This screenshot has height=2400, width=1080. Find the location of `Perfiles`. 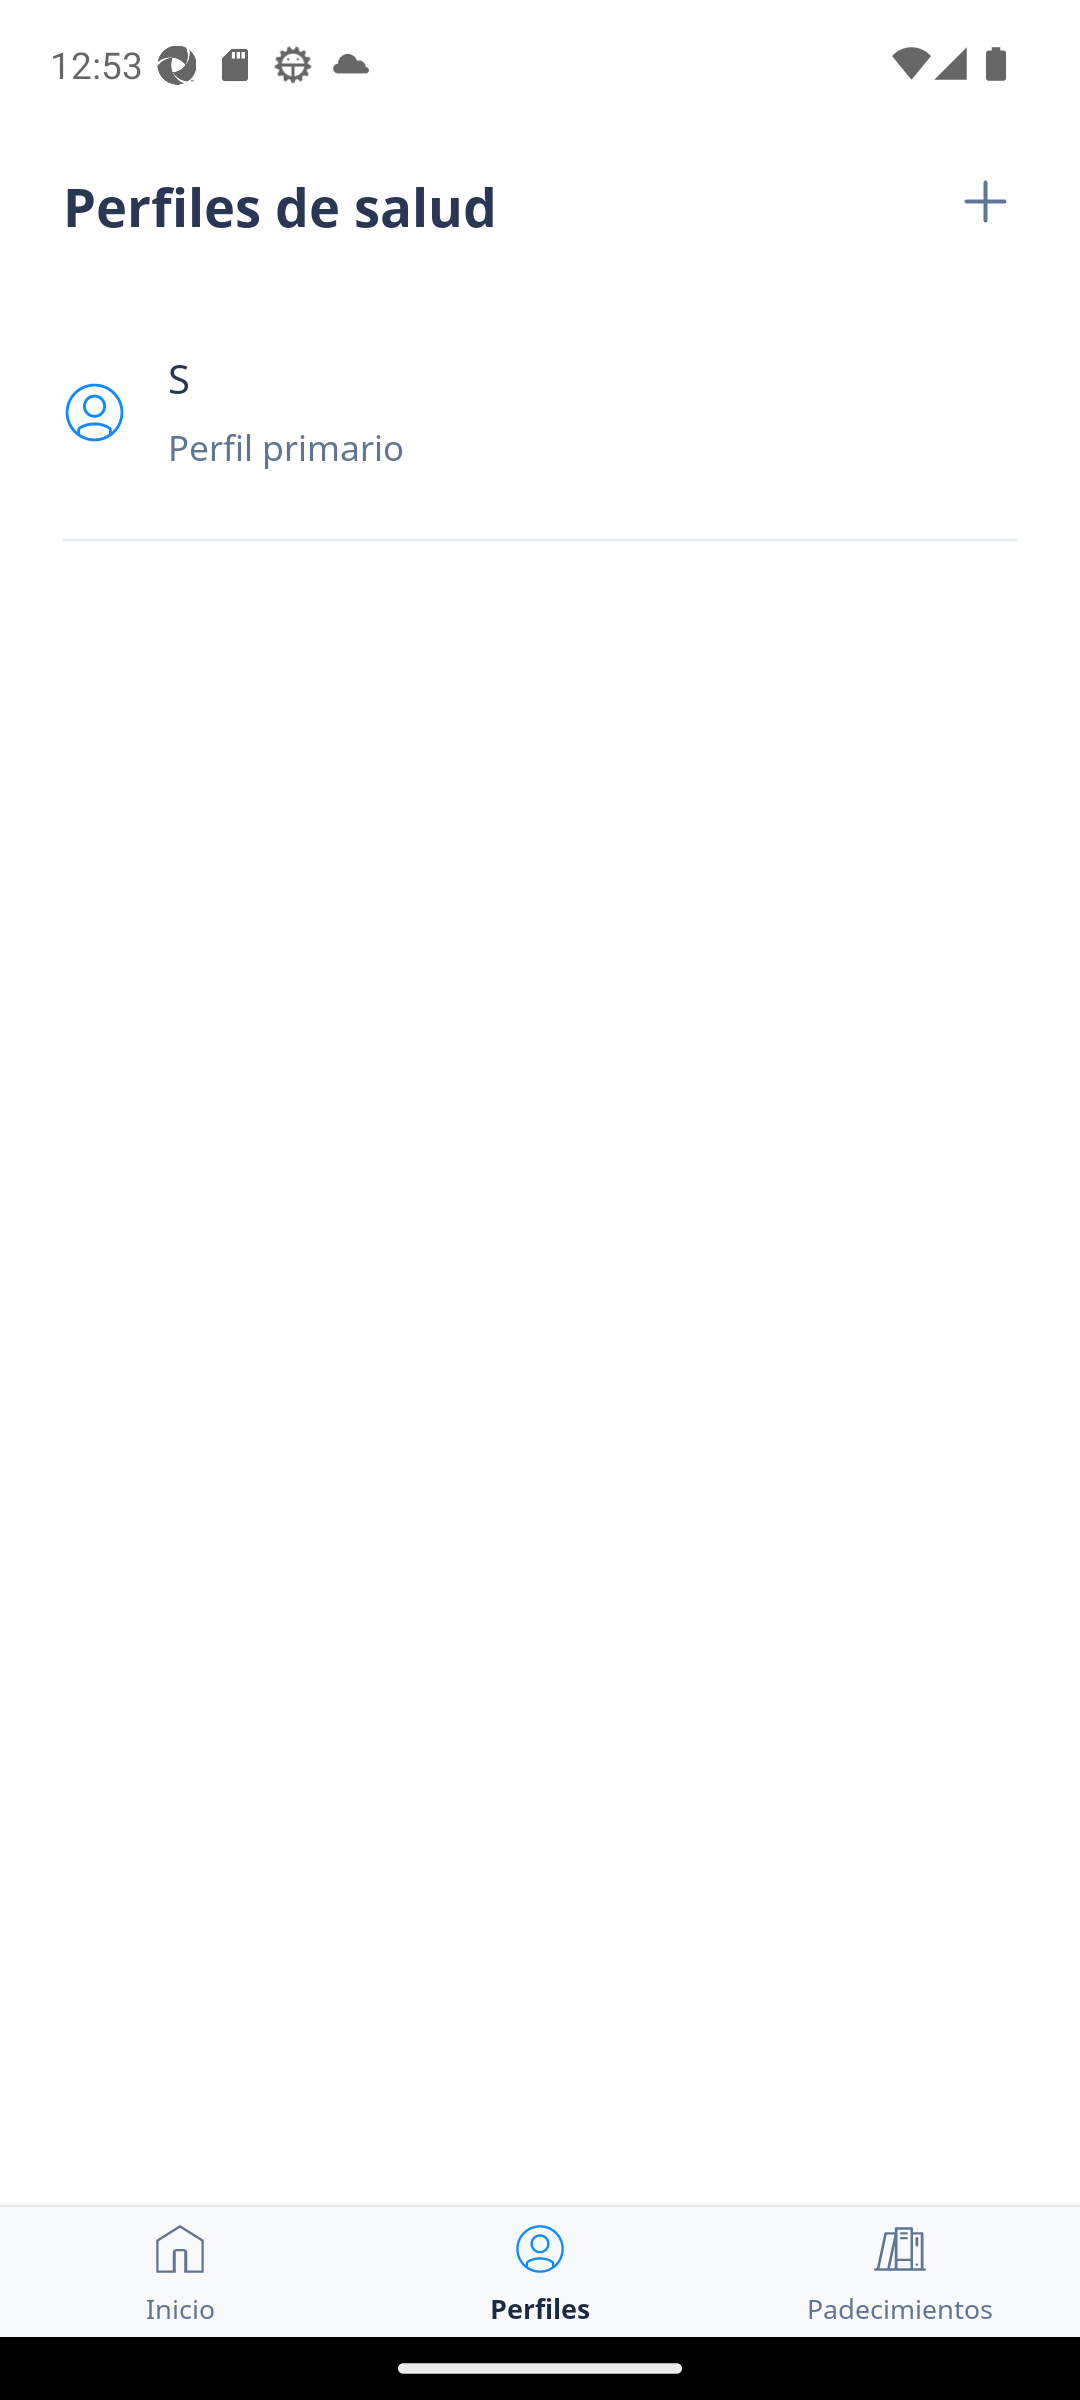

Perfiles is located at coordinates (540, 2272).